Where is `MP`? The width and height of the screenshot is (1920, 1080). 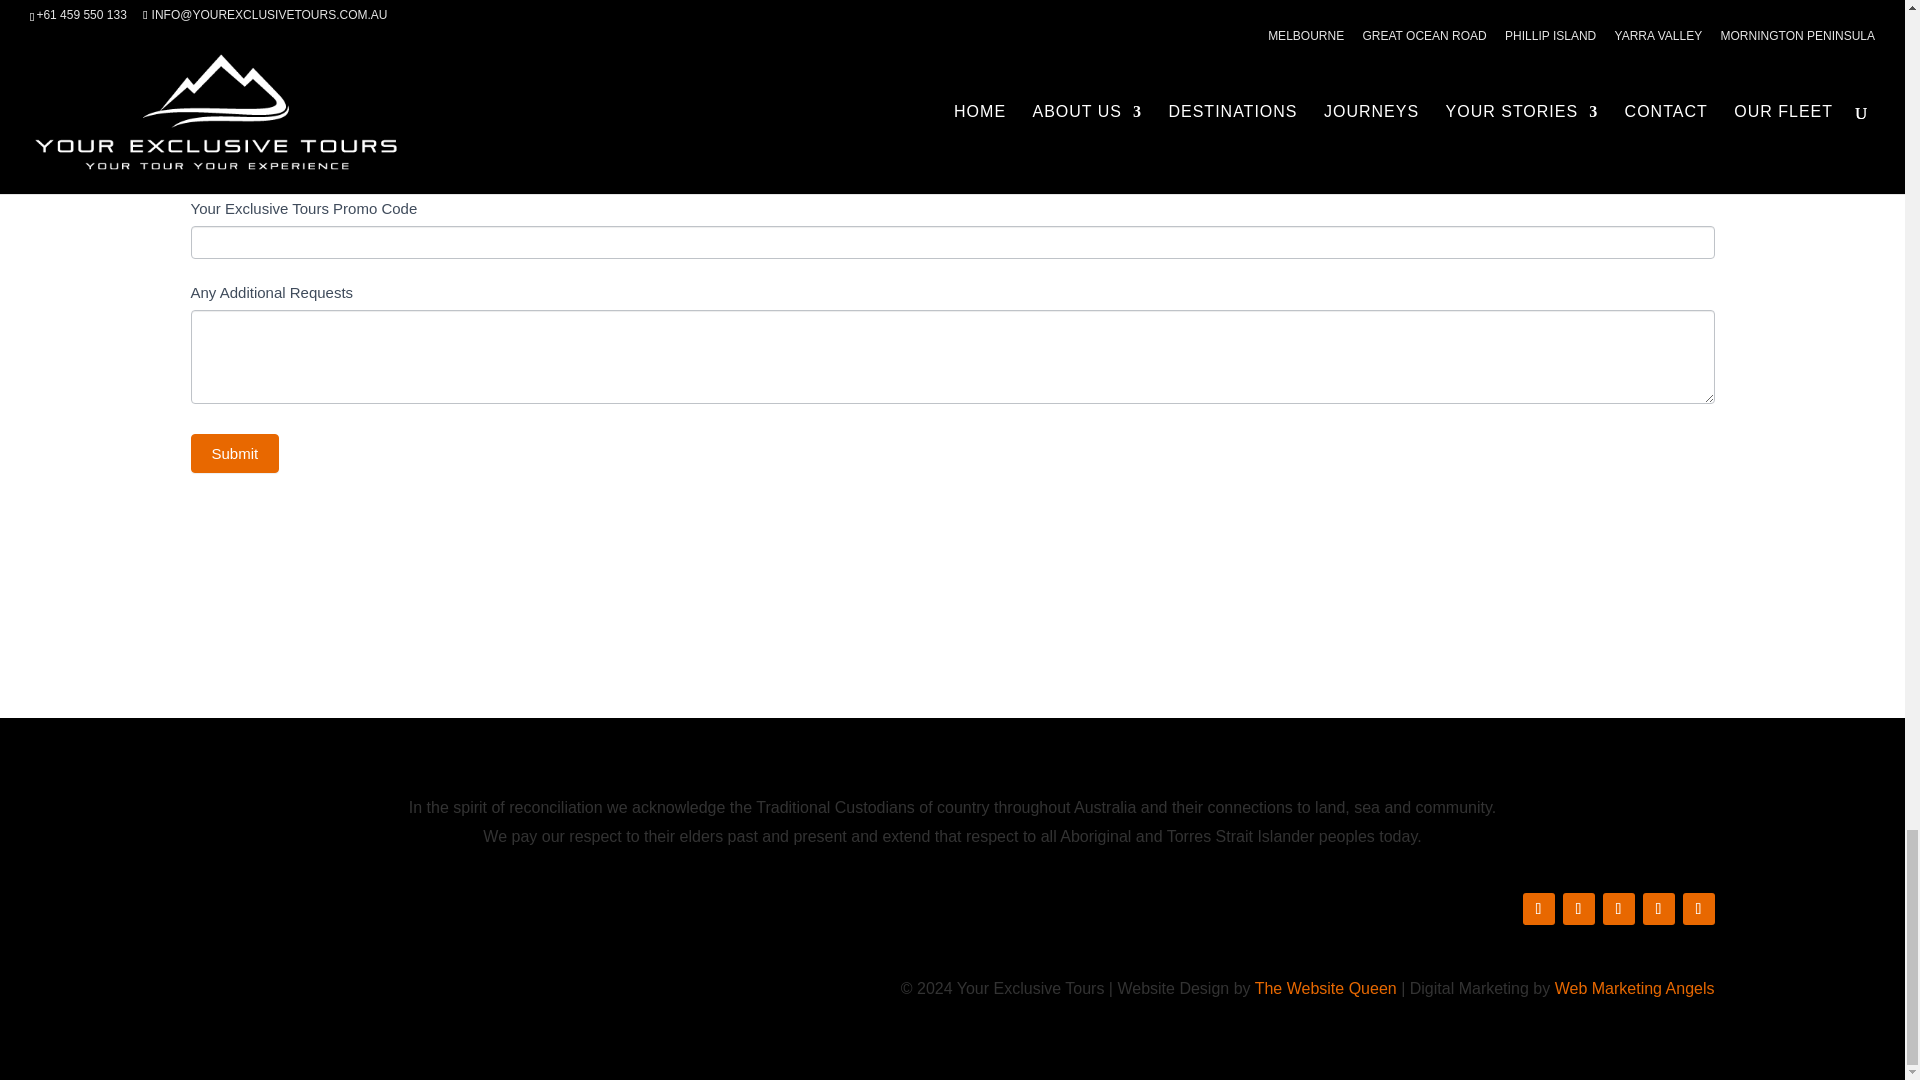
MP is located at coordinates (198, 11).